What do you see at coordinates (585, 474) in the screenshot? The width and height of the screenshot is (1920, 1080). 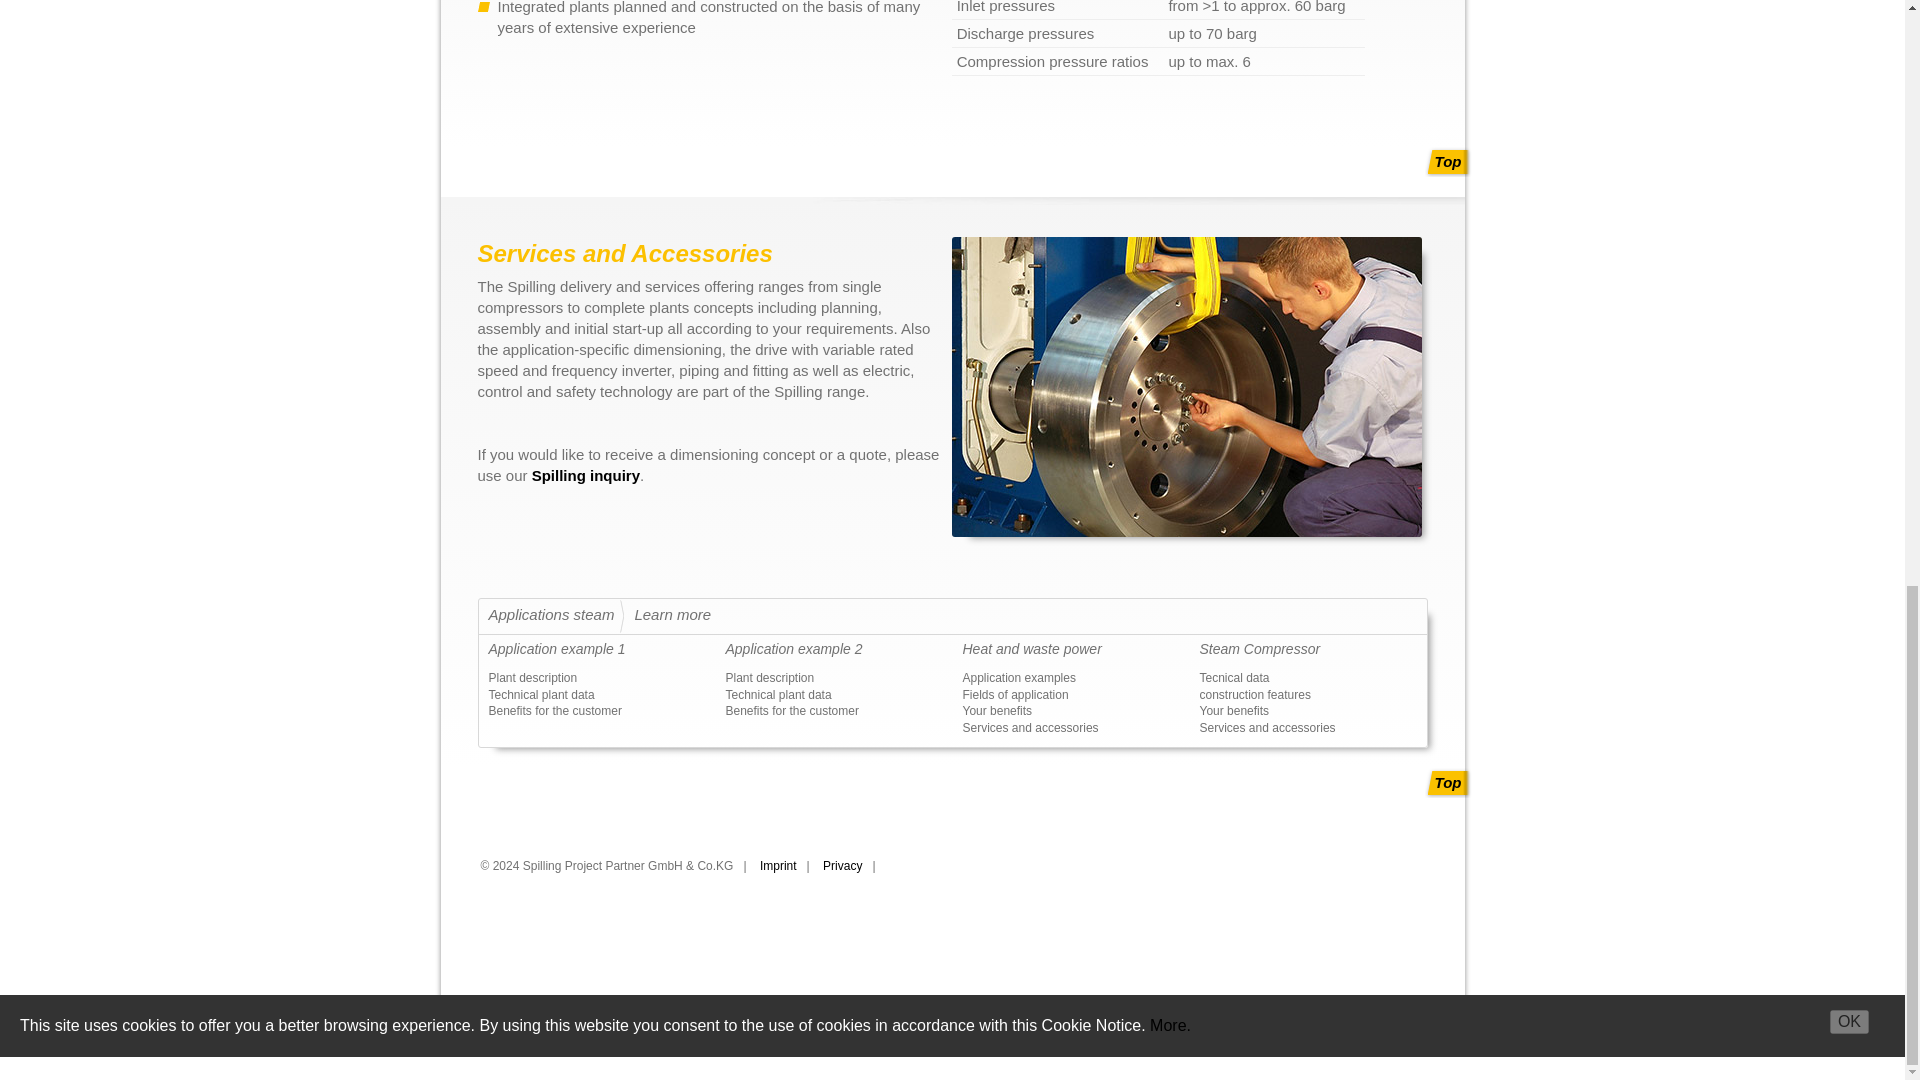 I see `Enquiries` at bounding box center [585, 474].